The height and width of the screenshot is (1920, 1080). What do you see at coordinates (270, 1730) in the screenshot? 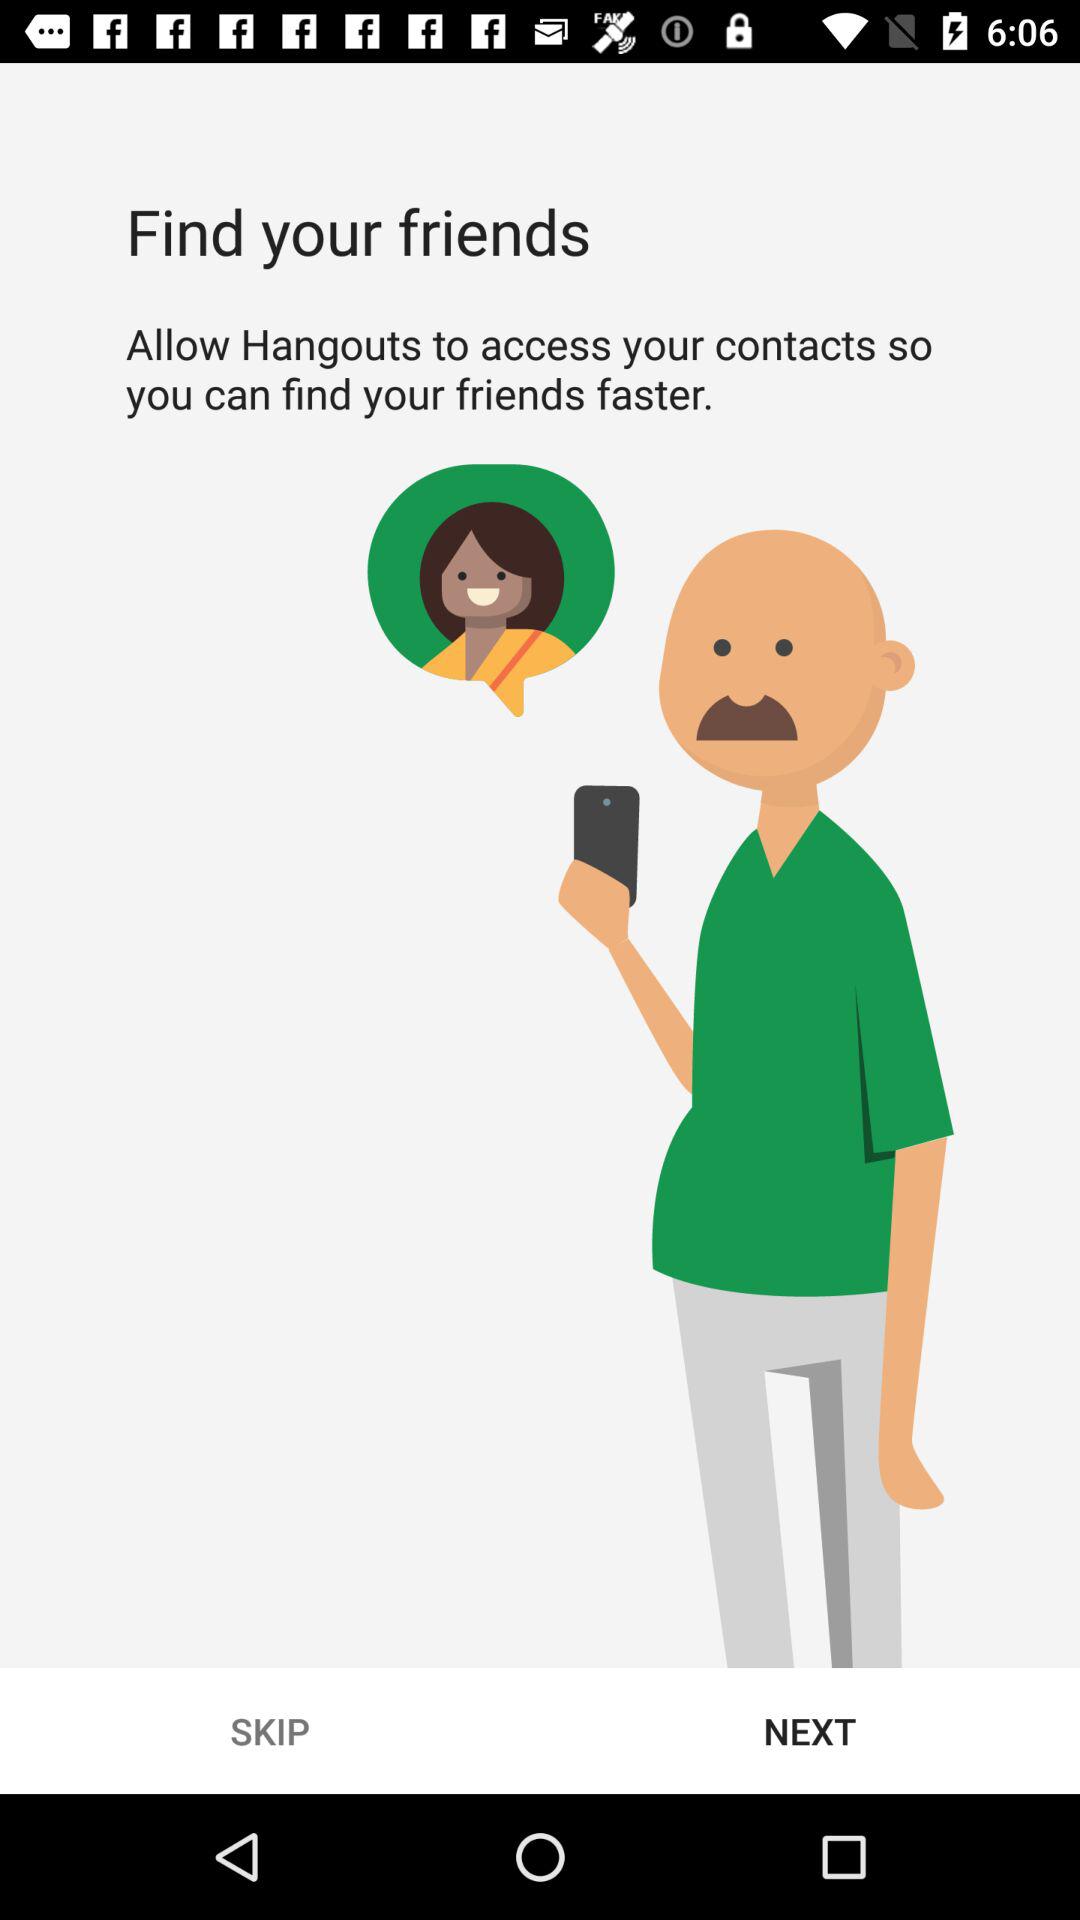
I see `turn on the button next to next button` at bounding box center [270, 1730].